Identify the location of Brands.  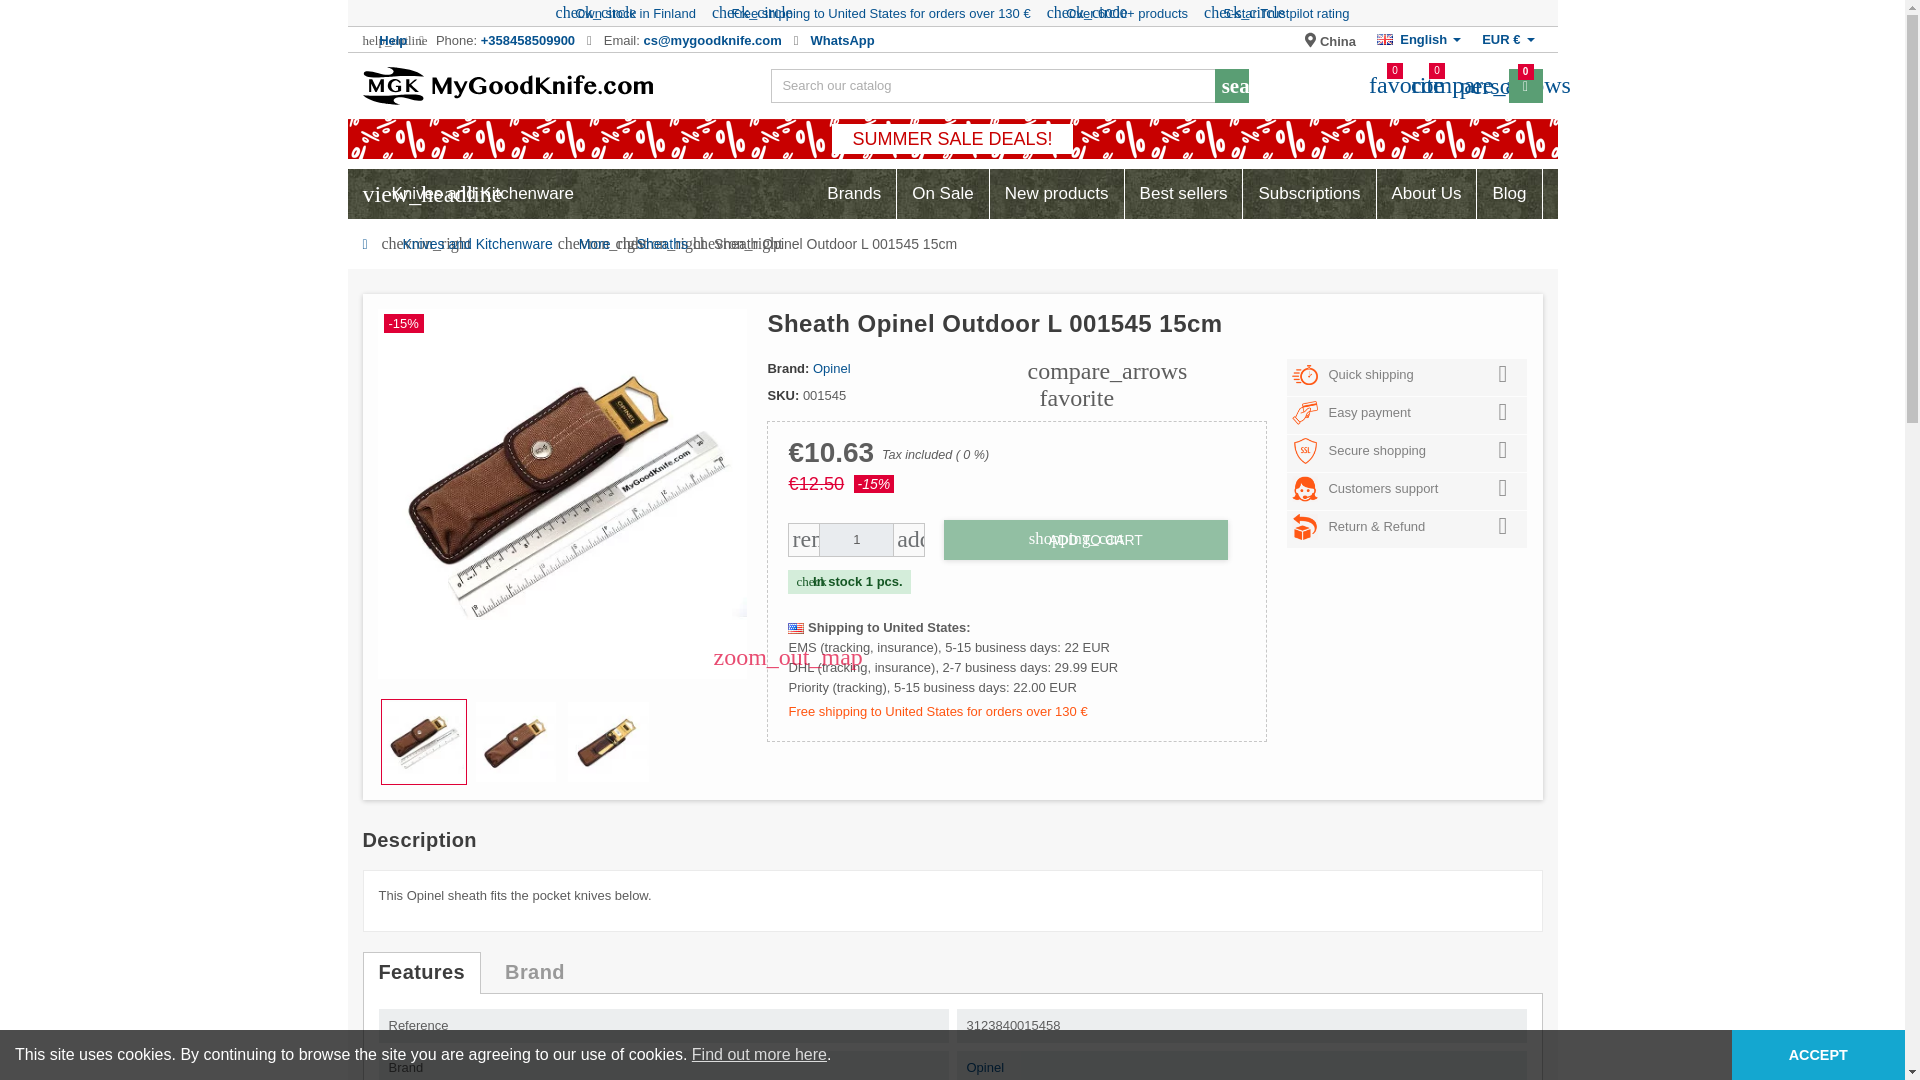
(942, 194).